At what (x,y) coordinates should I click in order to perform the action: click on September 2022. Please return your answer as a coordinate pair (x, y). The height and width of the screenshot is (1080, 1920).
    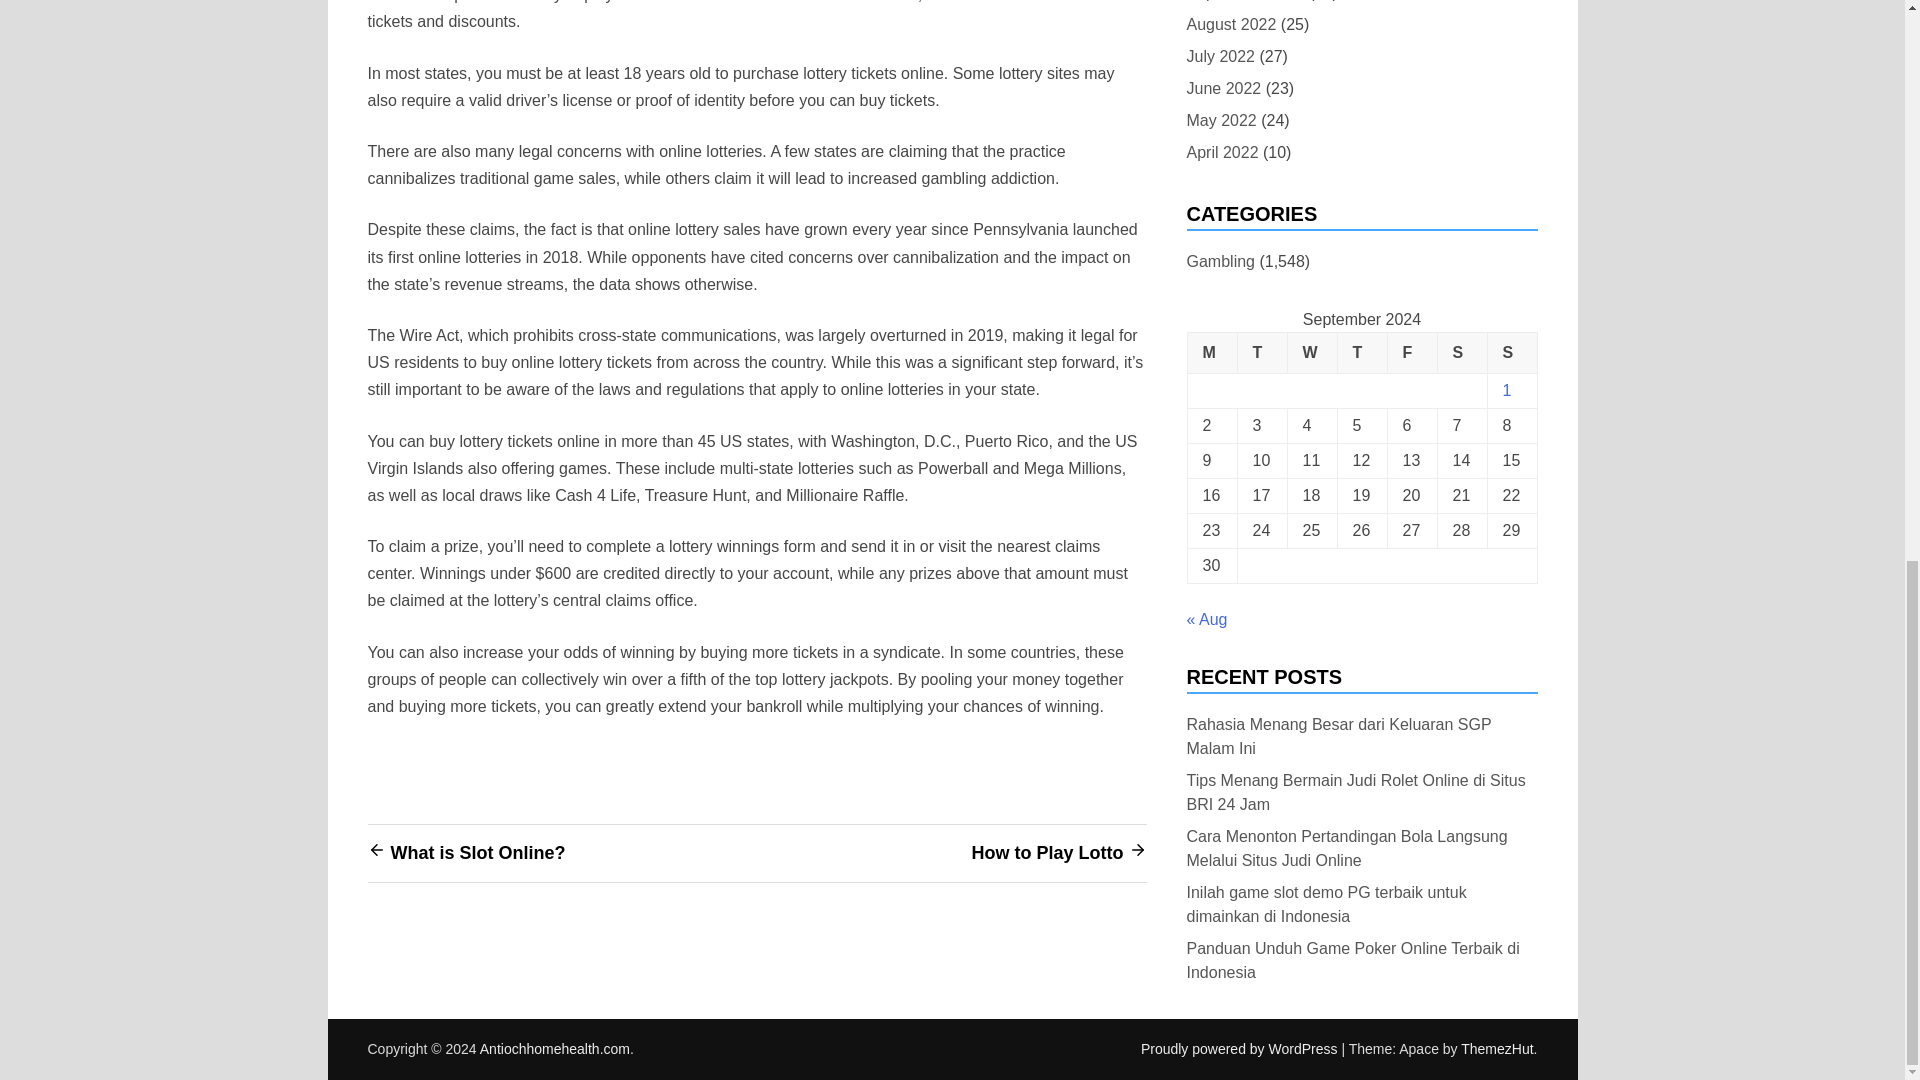
    Looking at the image, I should click on (1244, 3).